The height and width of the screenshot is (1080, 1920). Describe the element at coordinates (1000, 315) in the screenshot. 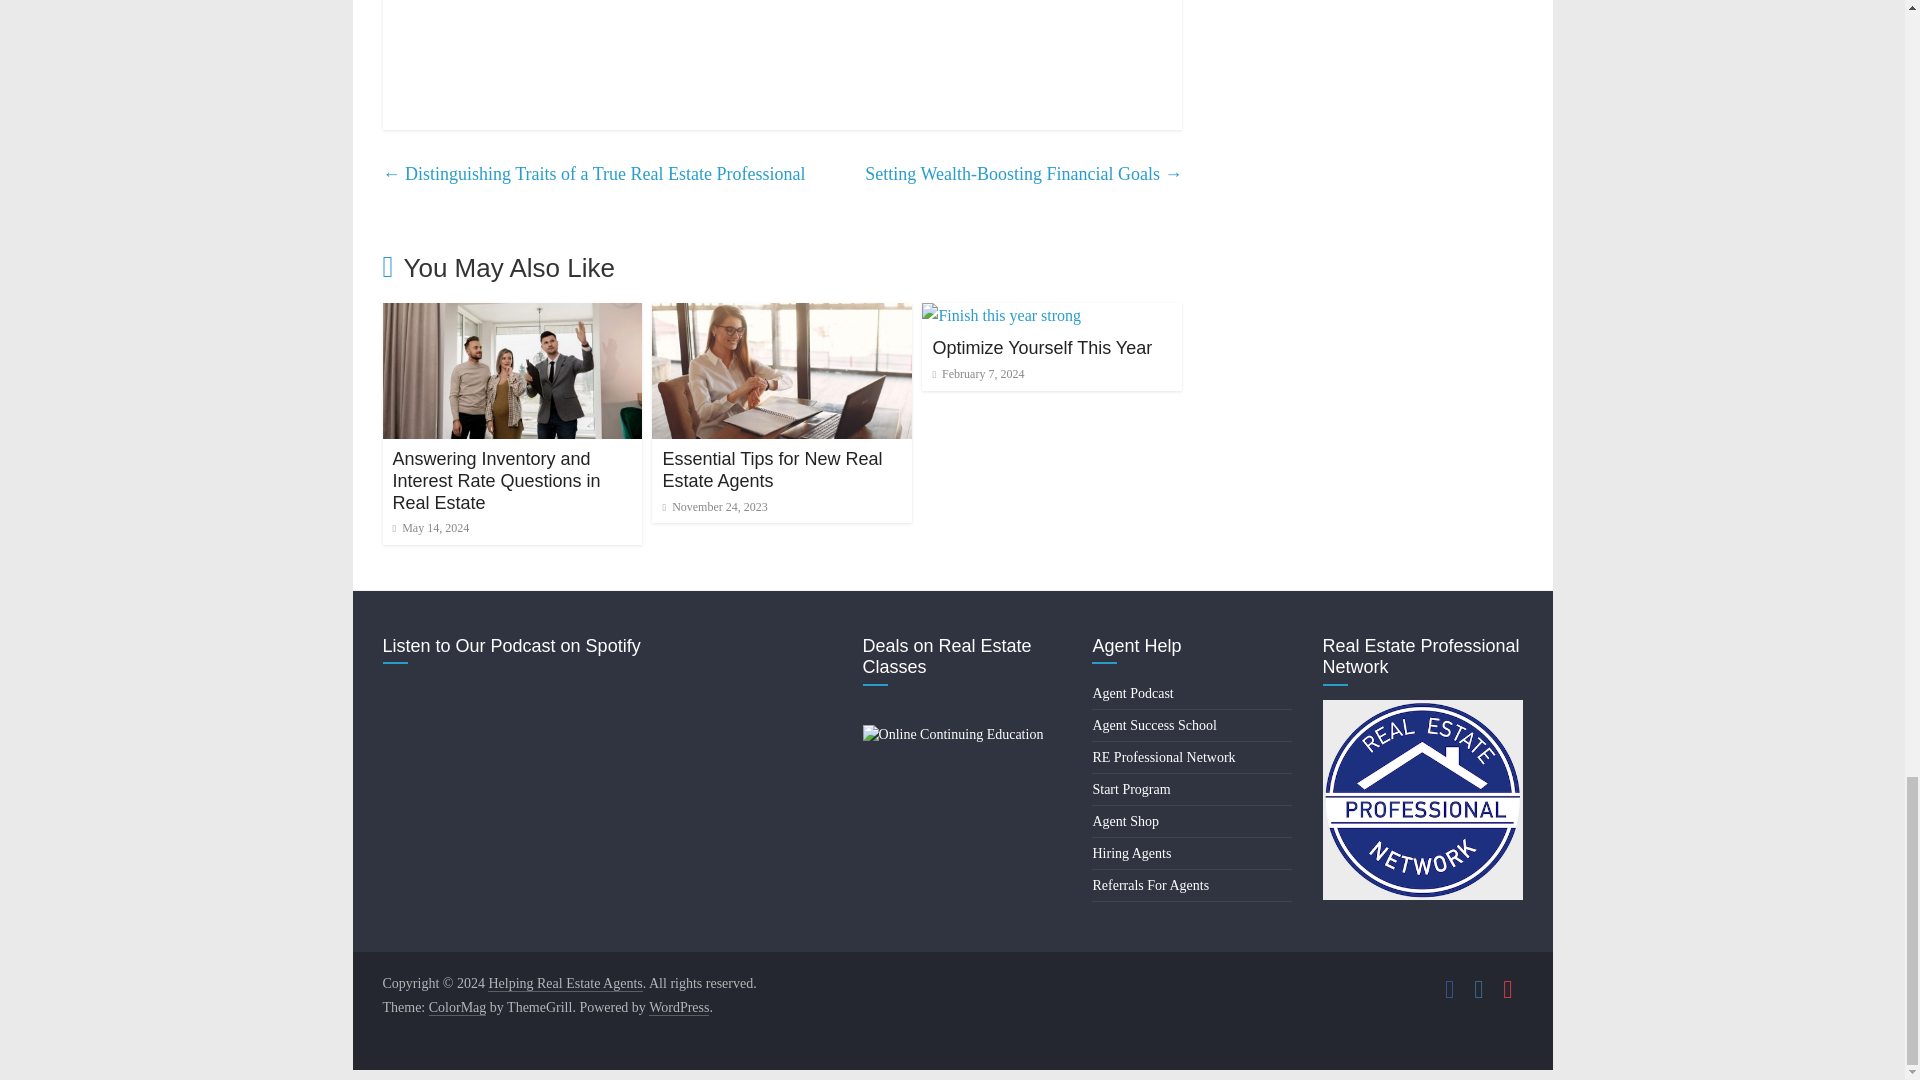

I see `Optimize Yourself This Year` at that location.